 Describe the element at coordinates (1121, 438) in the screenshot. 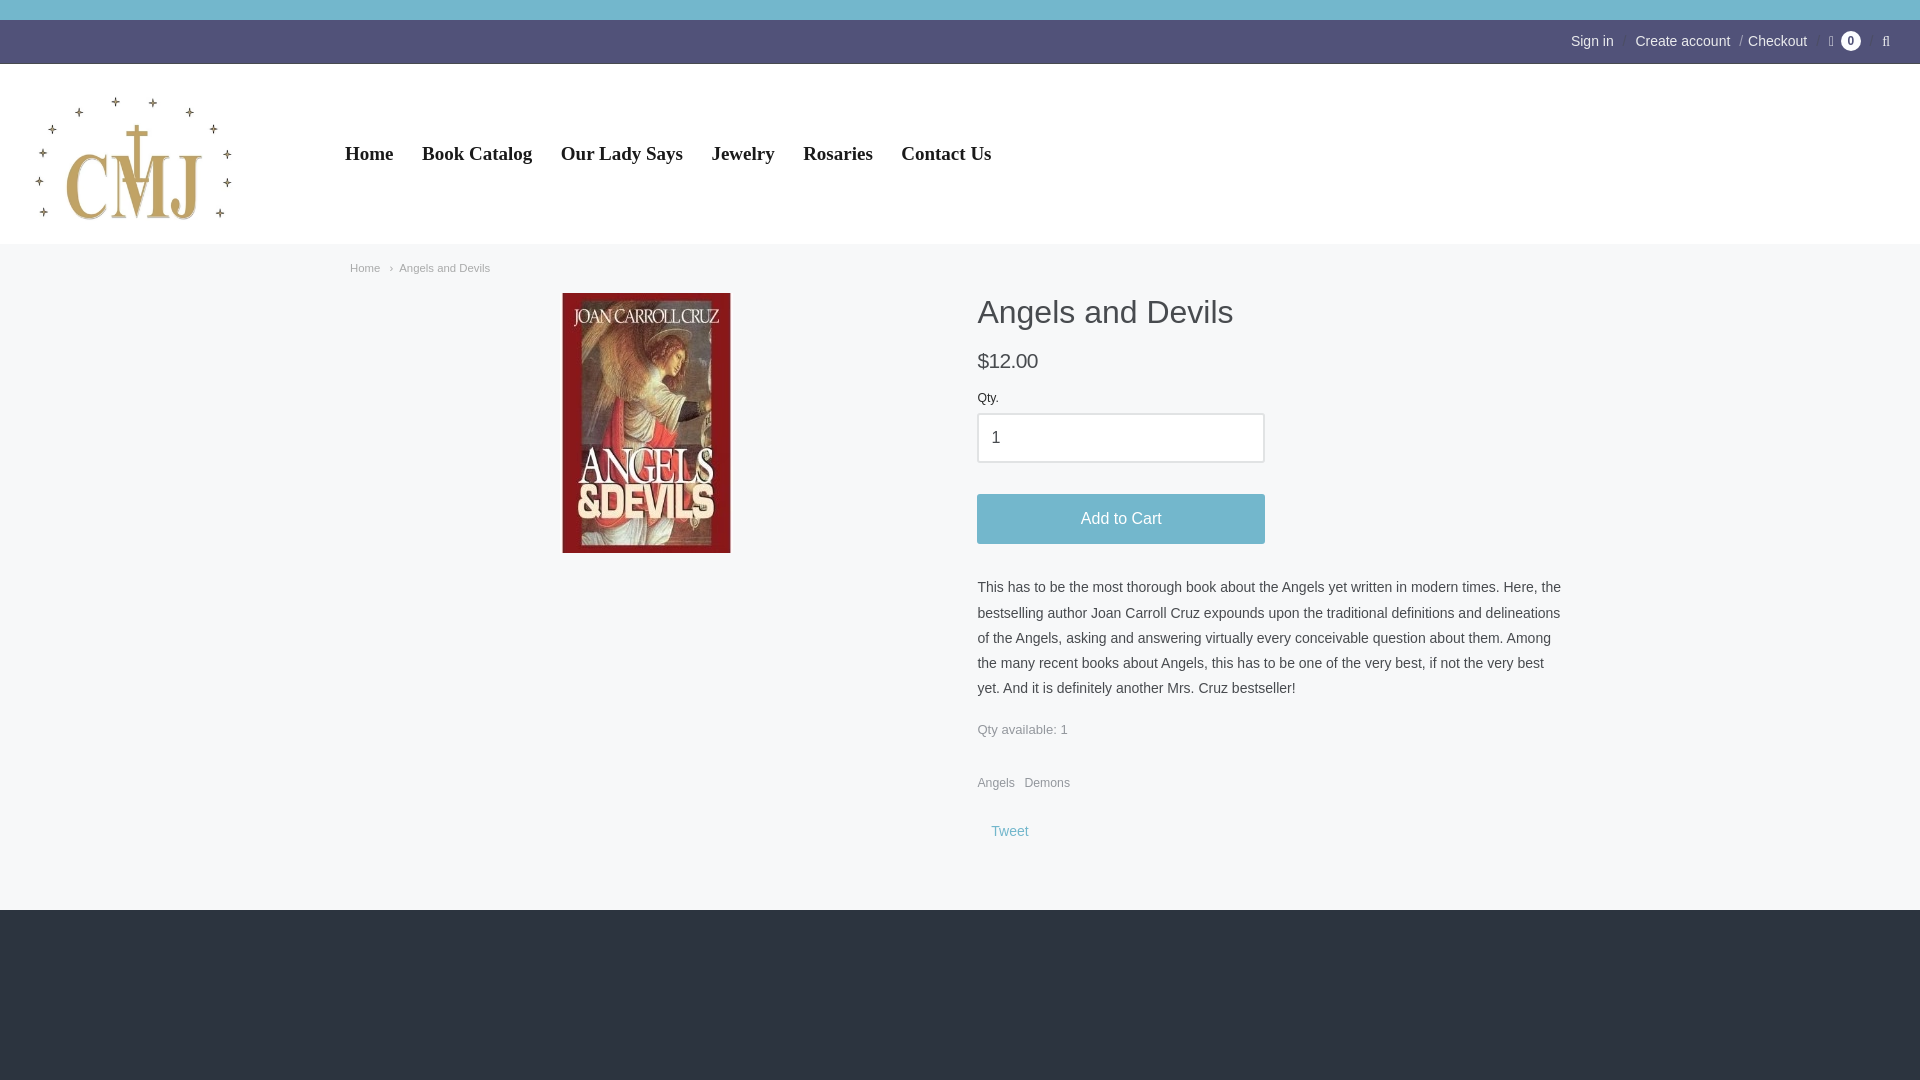

I see `1` at that location.